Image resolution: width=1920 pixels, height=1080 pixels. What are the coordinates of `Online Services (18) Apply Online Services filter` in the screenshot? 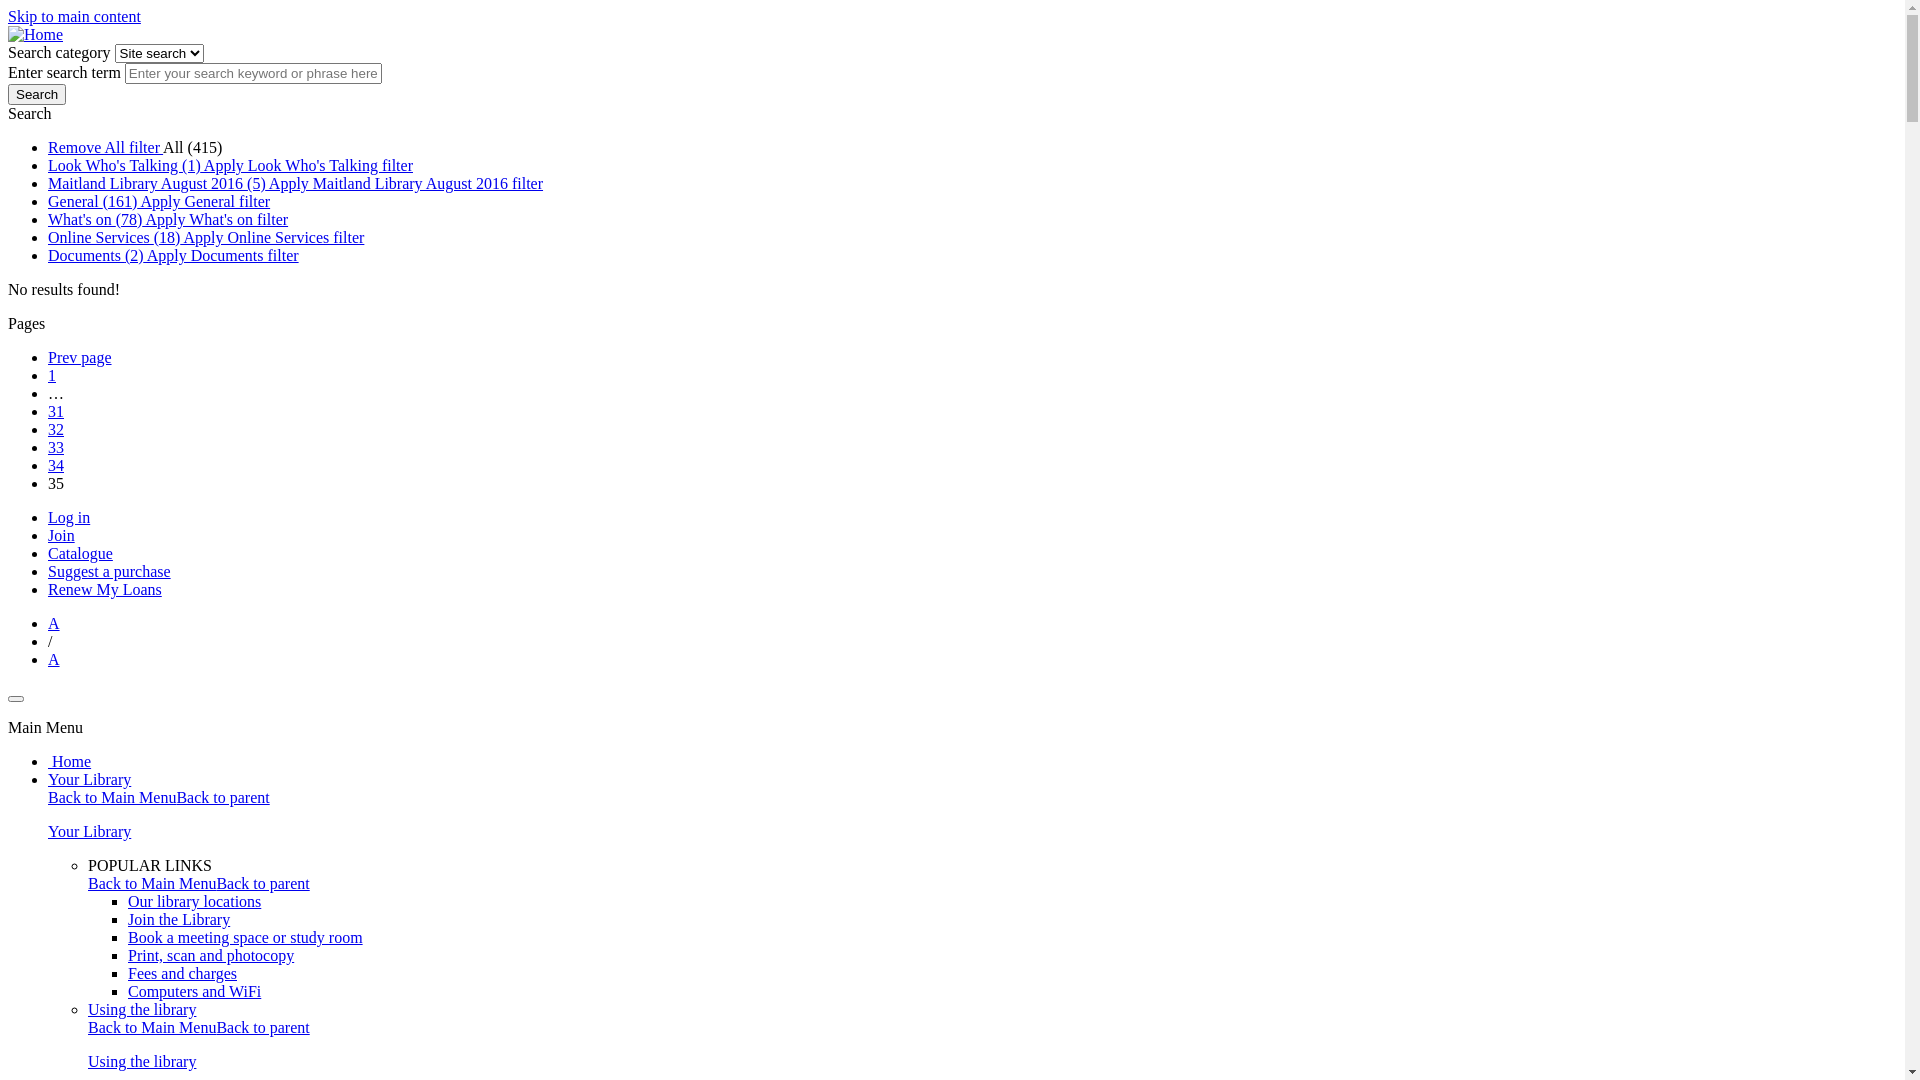 It's located at (206, 238).